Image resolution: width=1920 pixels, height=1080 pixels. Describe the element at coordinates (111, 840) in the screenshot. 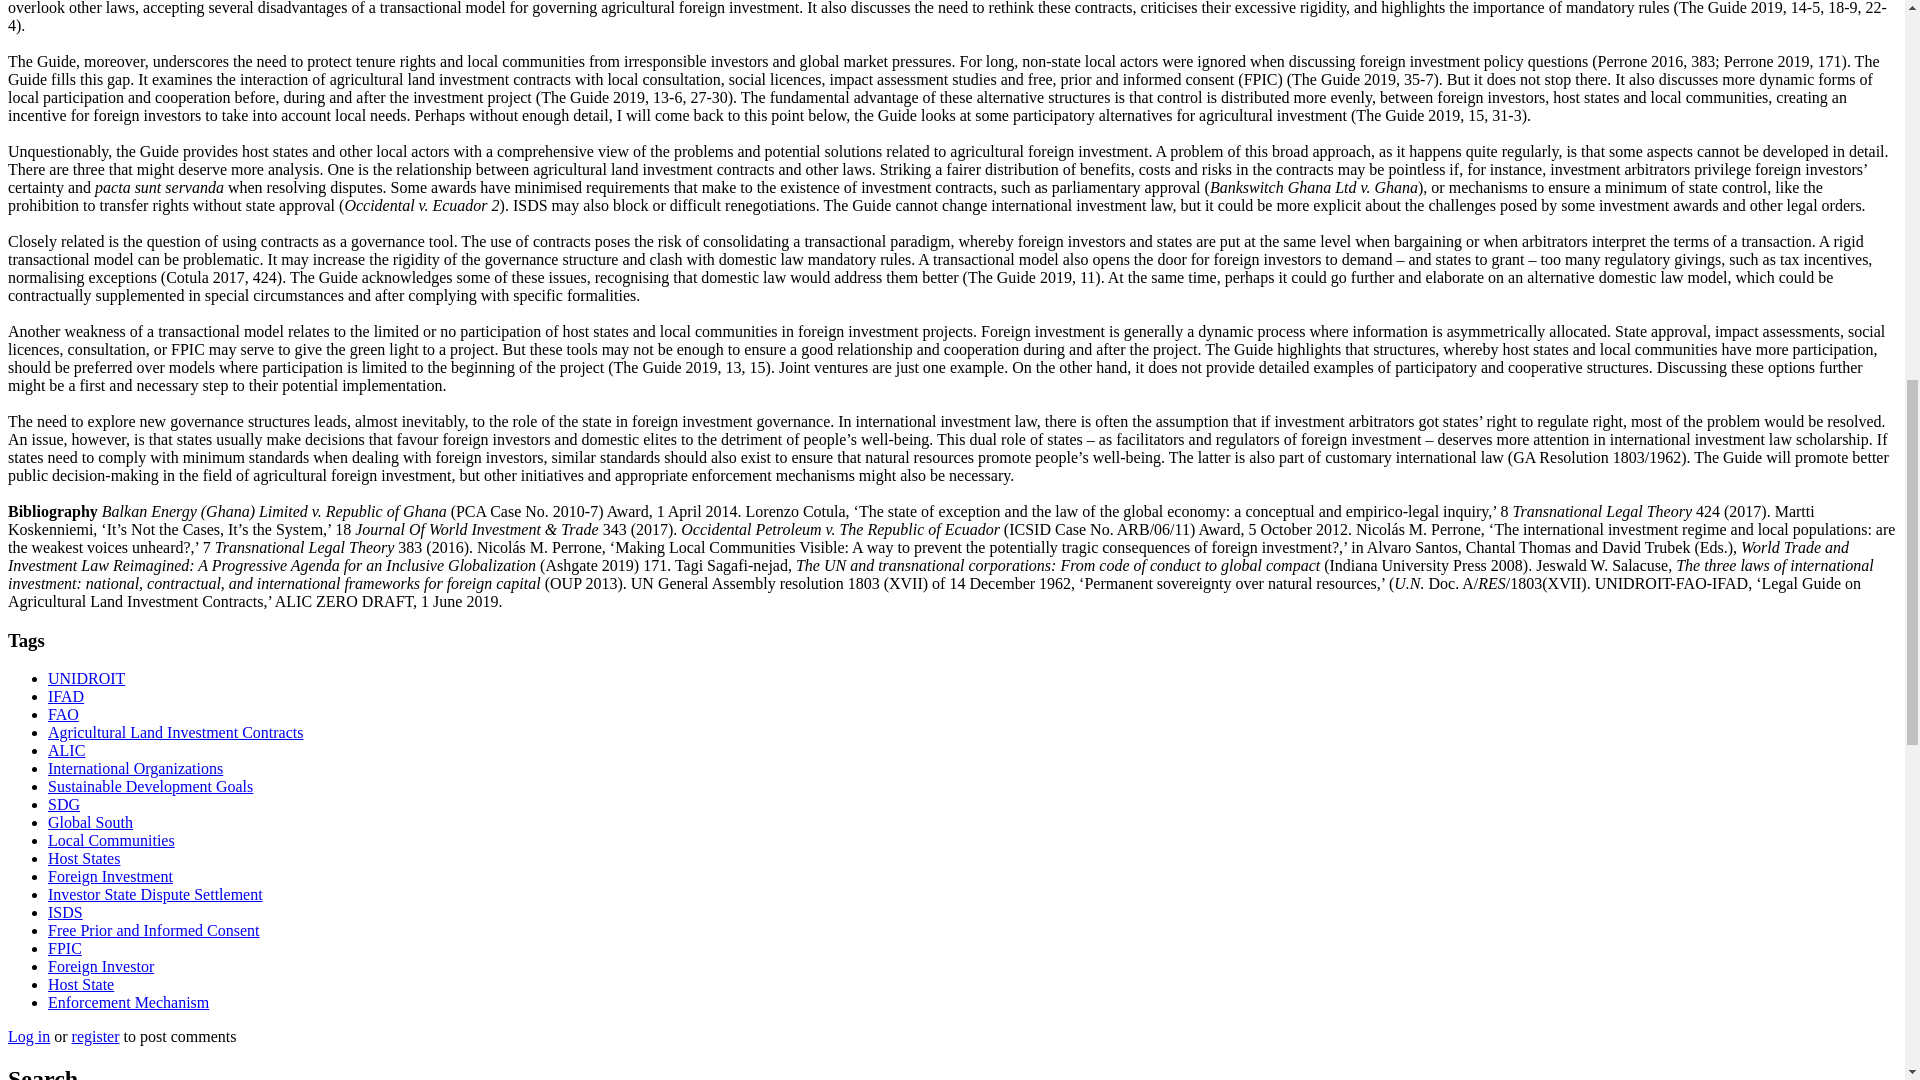

I see `Local Communities` at that location.